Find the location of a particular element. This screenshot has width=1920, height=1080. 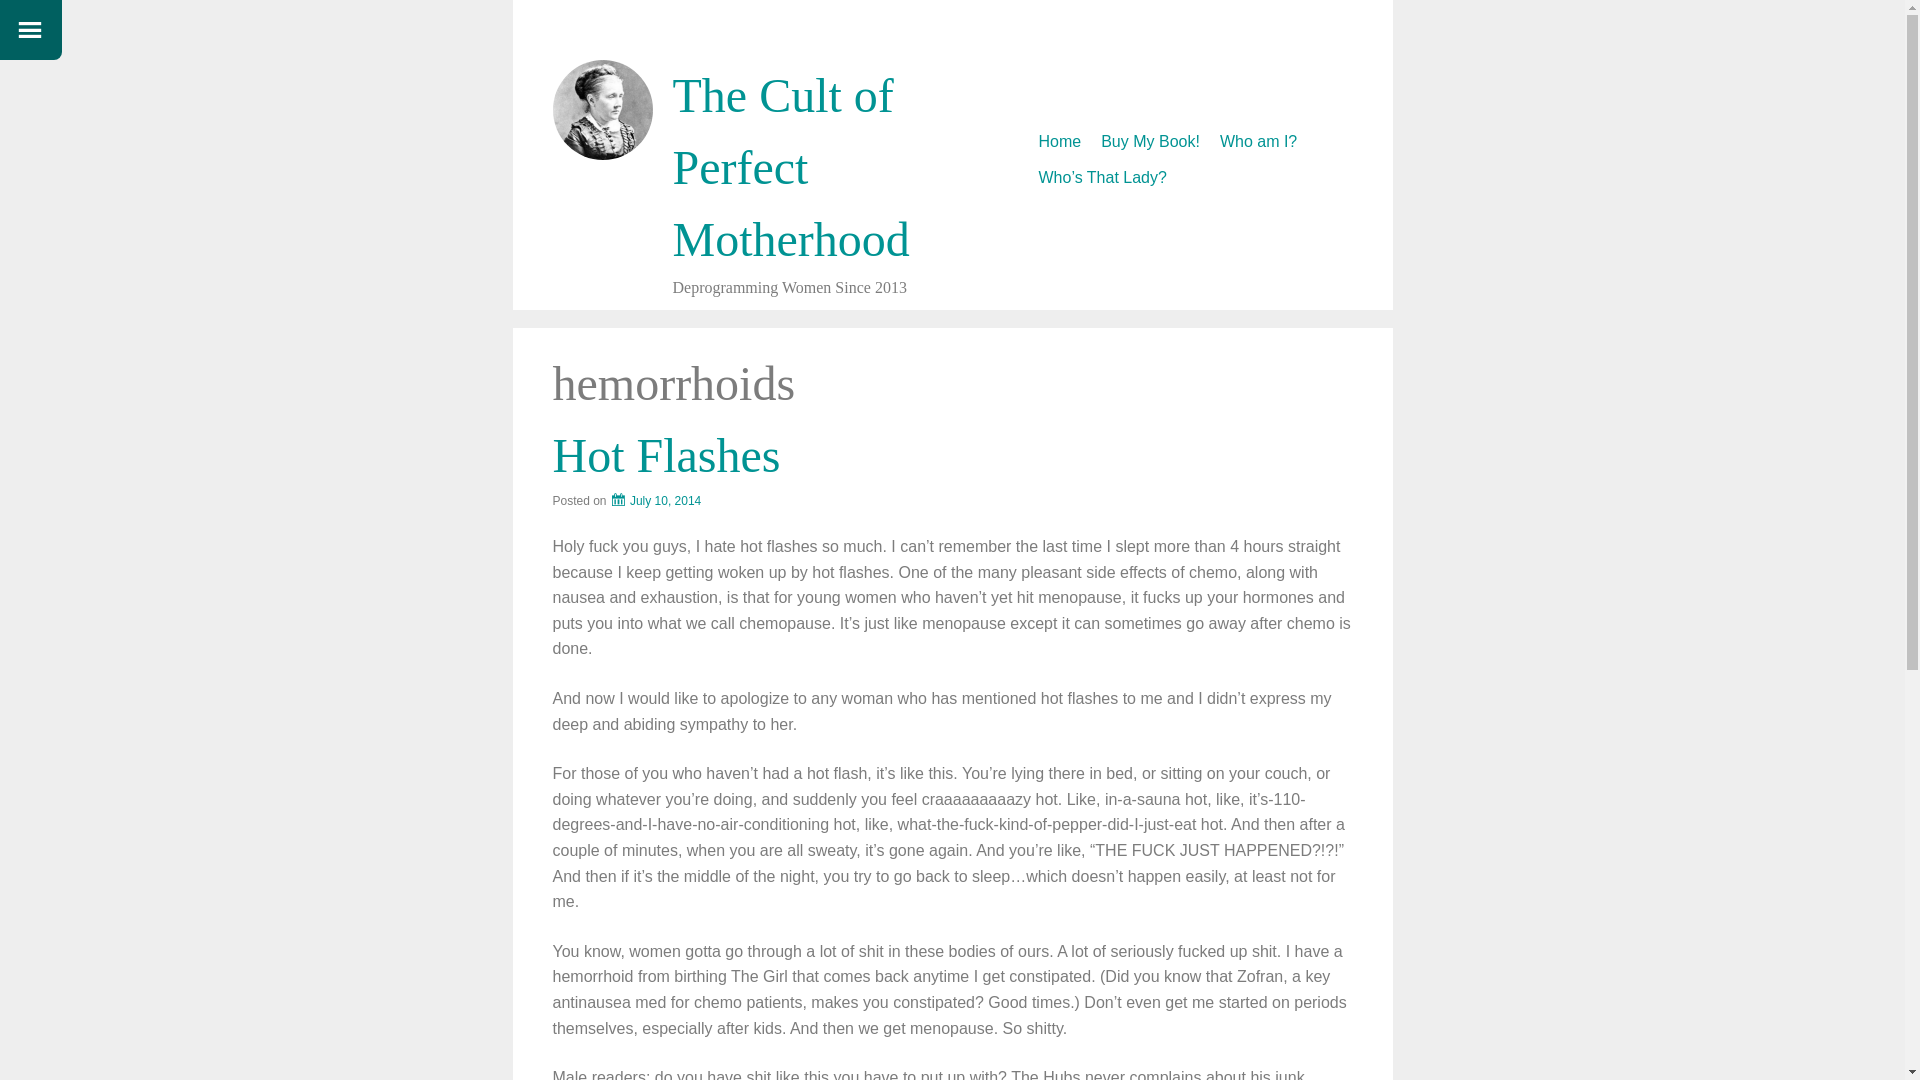

Home is located at coordinates (1059, 142).